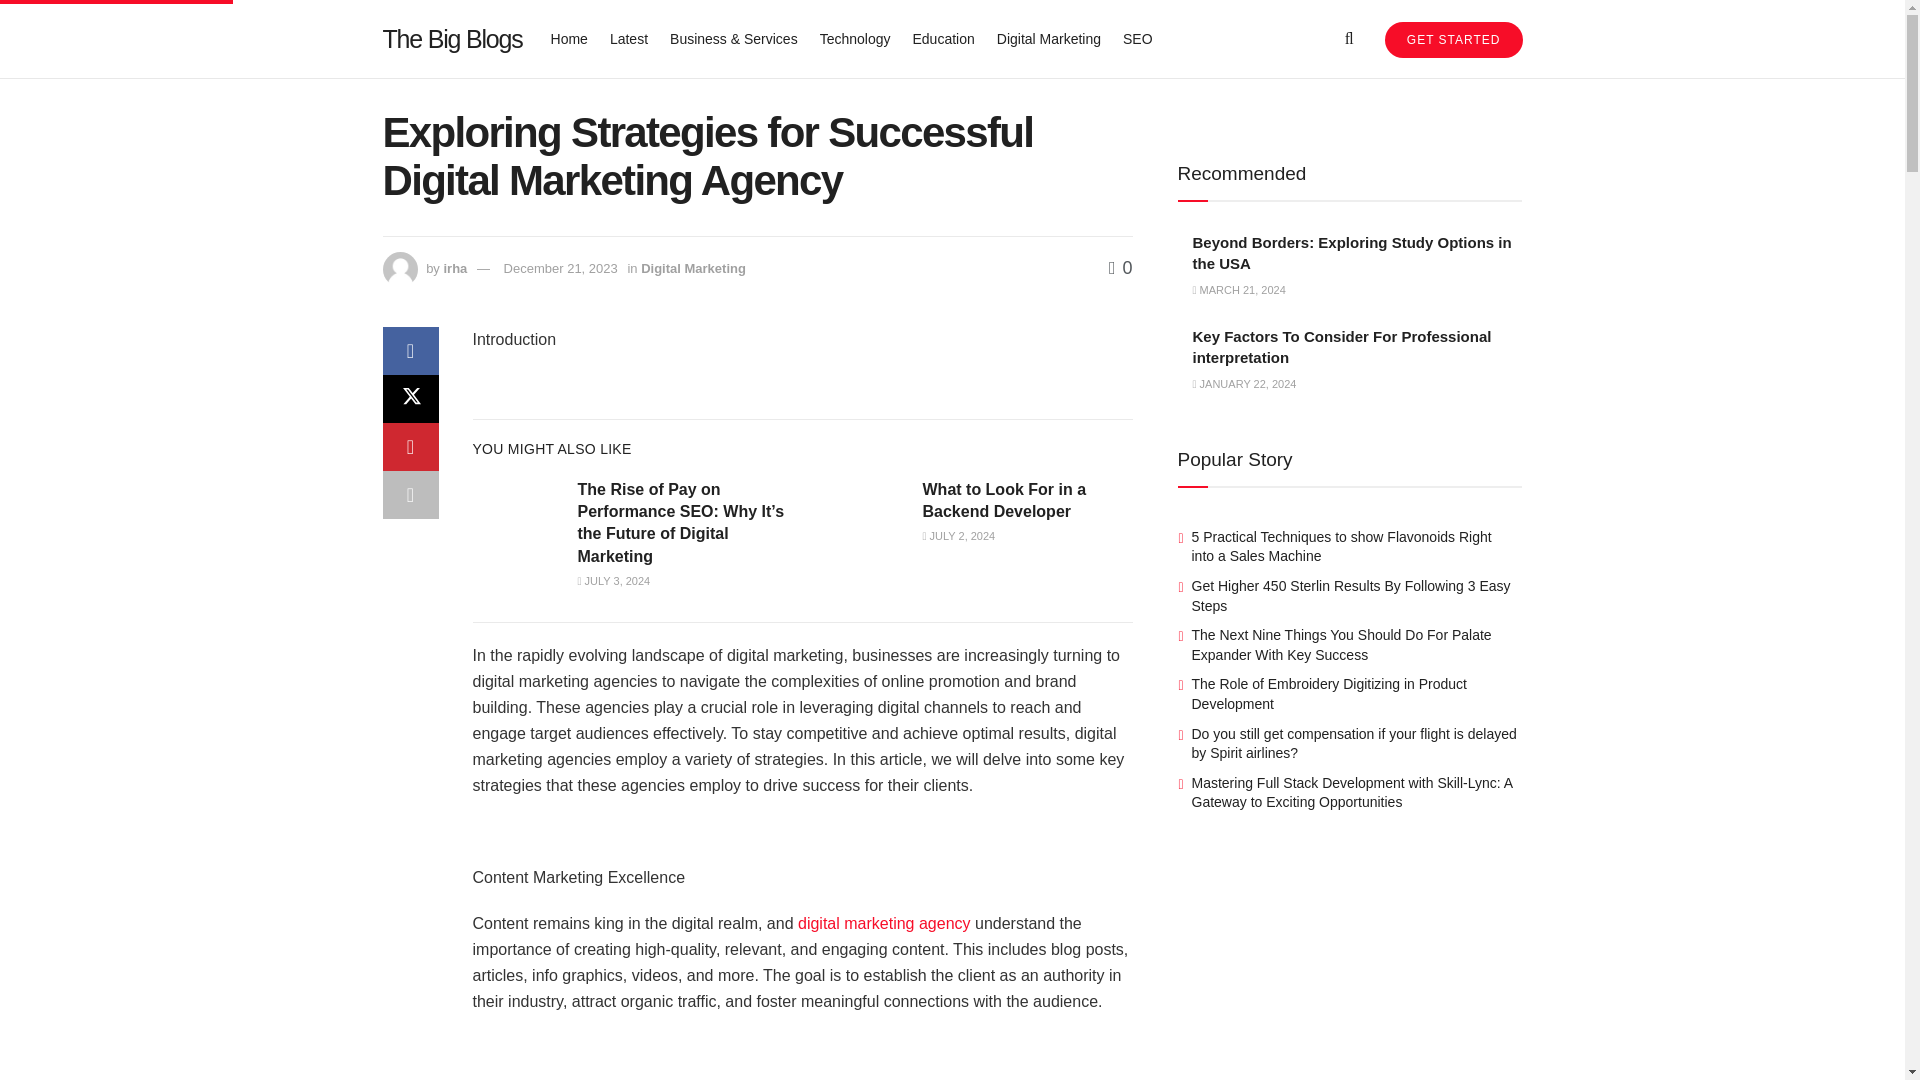  I want to click on Technology, so click(854, 38).